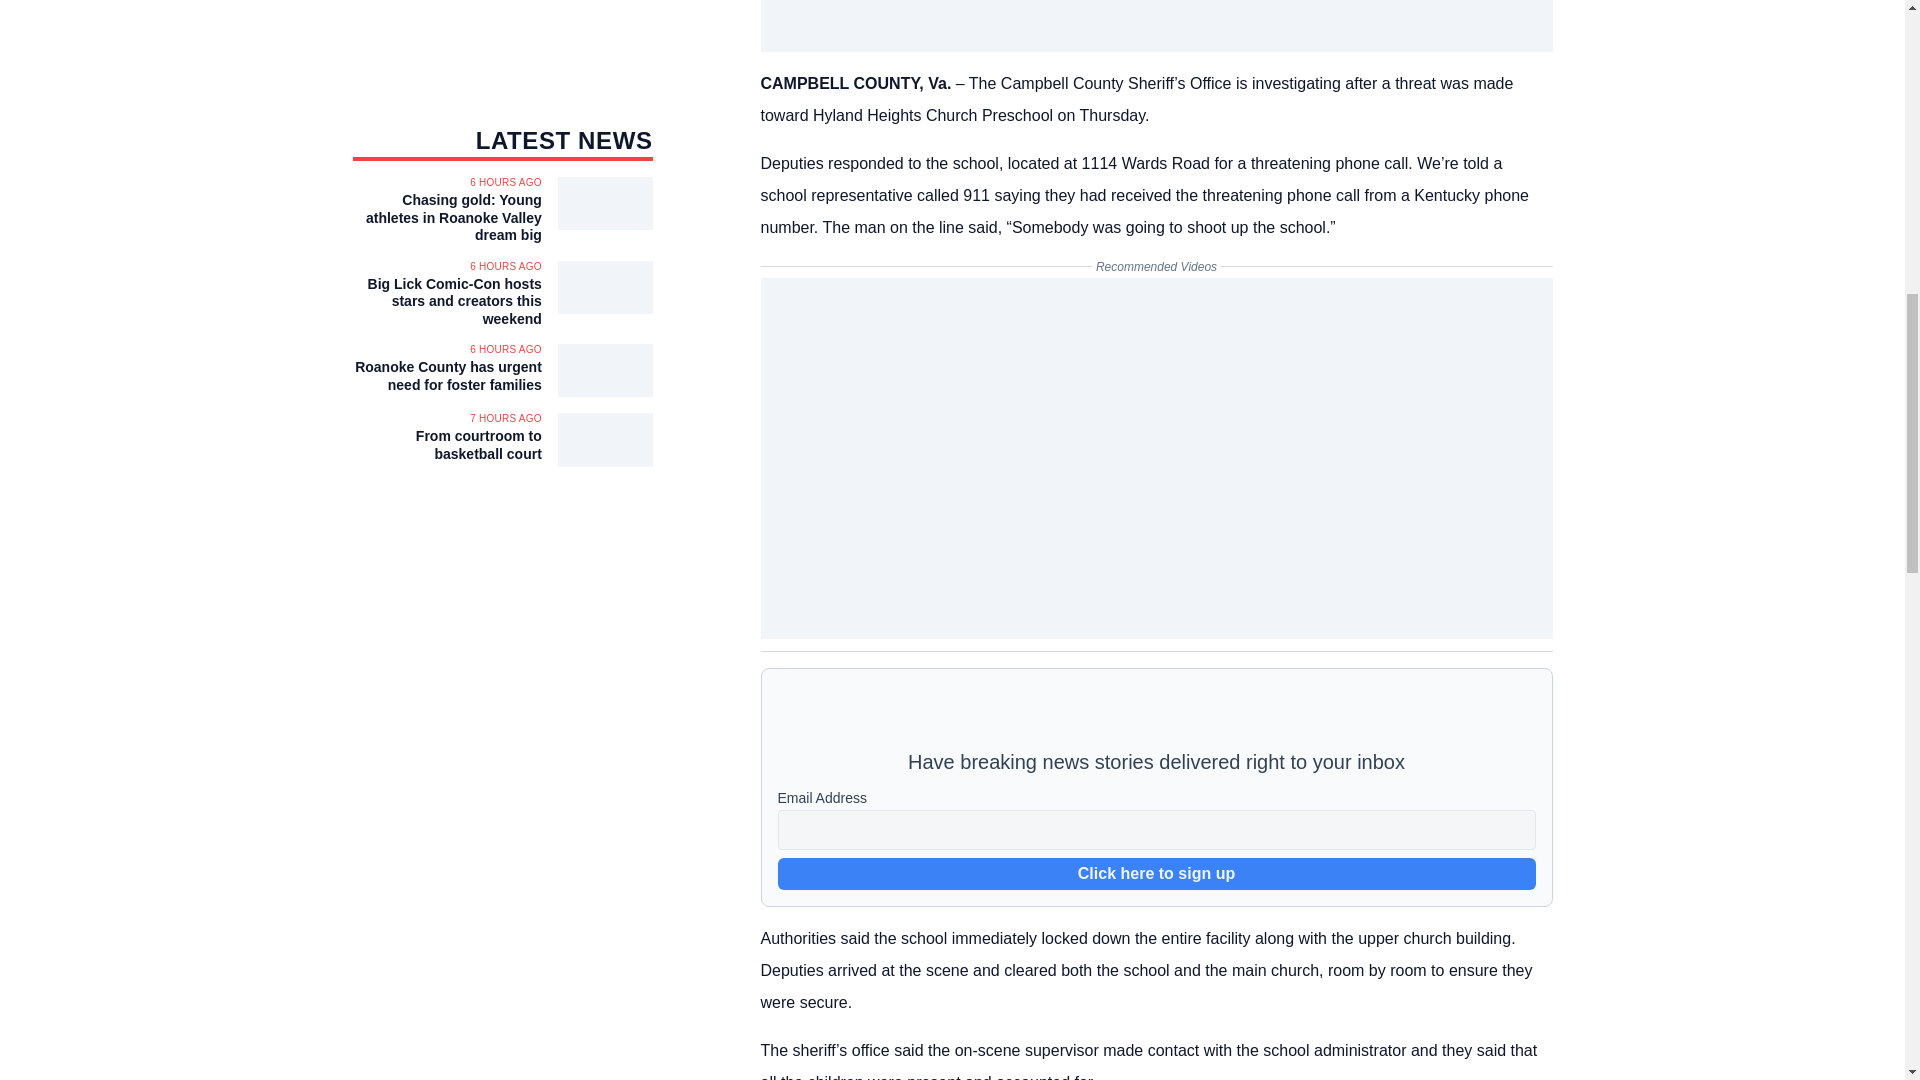 This screenshot has height=1080, width=1920. I want to click on Chasing gold: Young athletes in Roanoke Valley dream big, so click(446, 218).